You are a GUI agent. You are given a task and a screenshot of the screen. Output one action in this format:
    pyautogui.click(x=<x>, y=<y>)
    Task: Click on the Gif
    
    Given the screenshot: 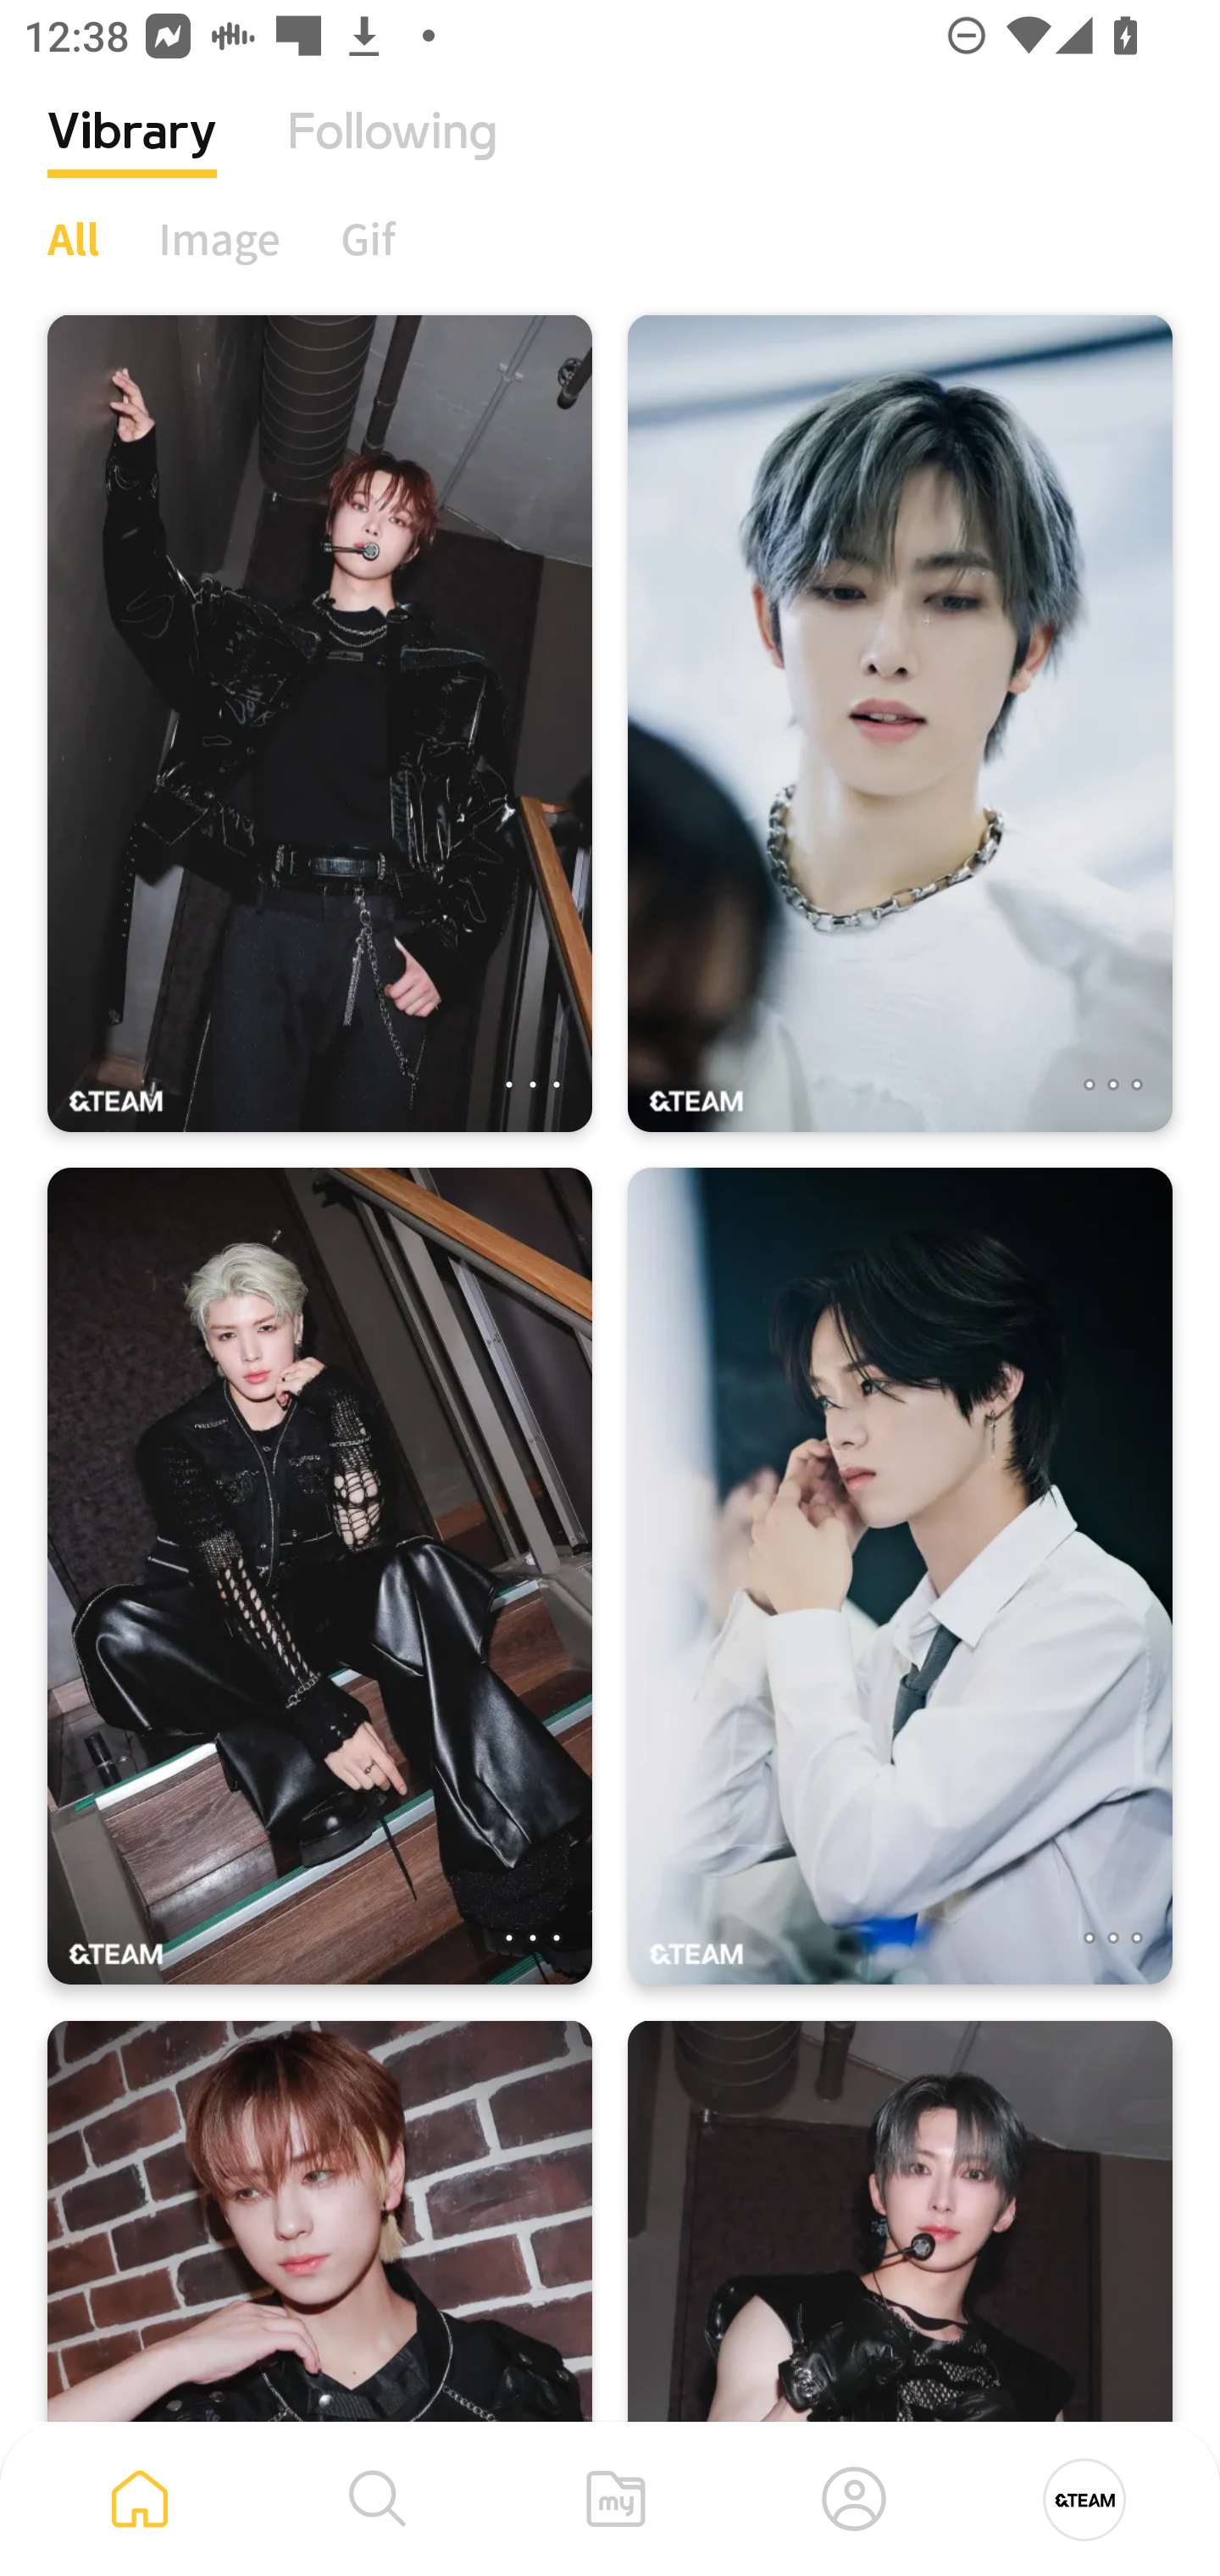 What is the action you would take?
    pyautogui.click(x=368, y=238)
    